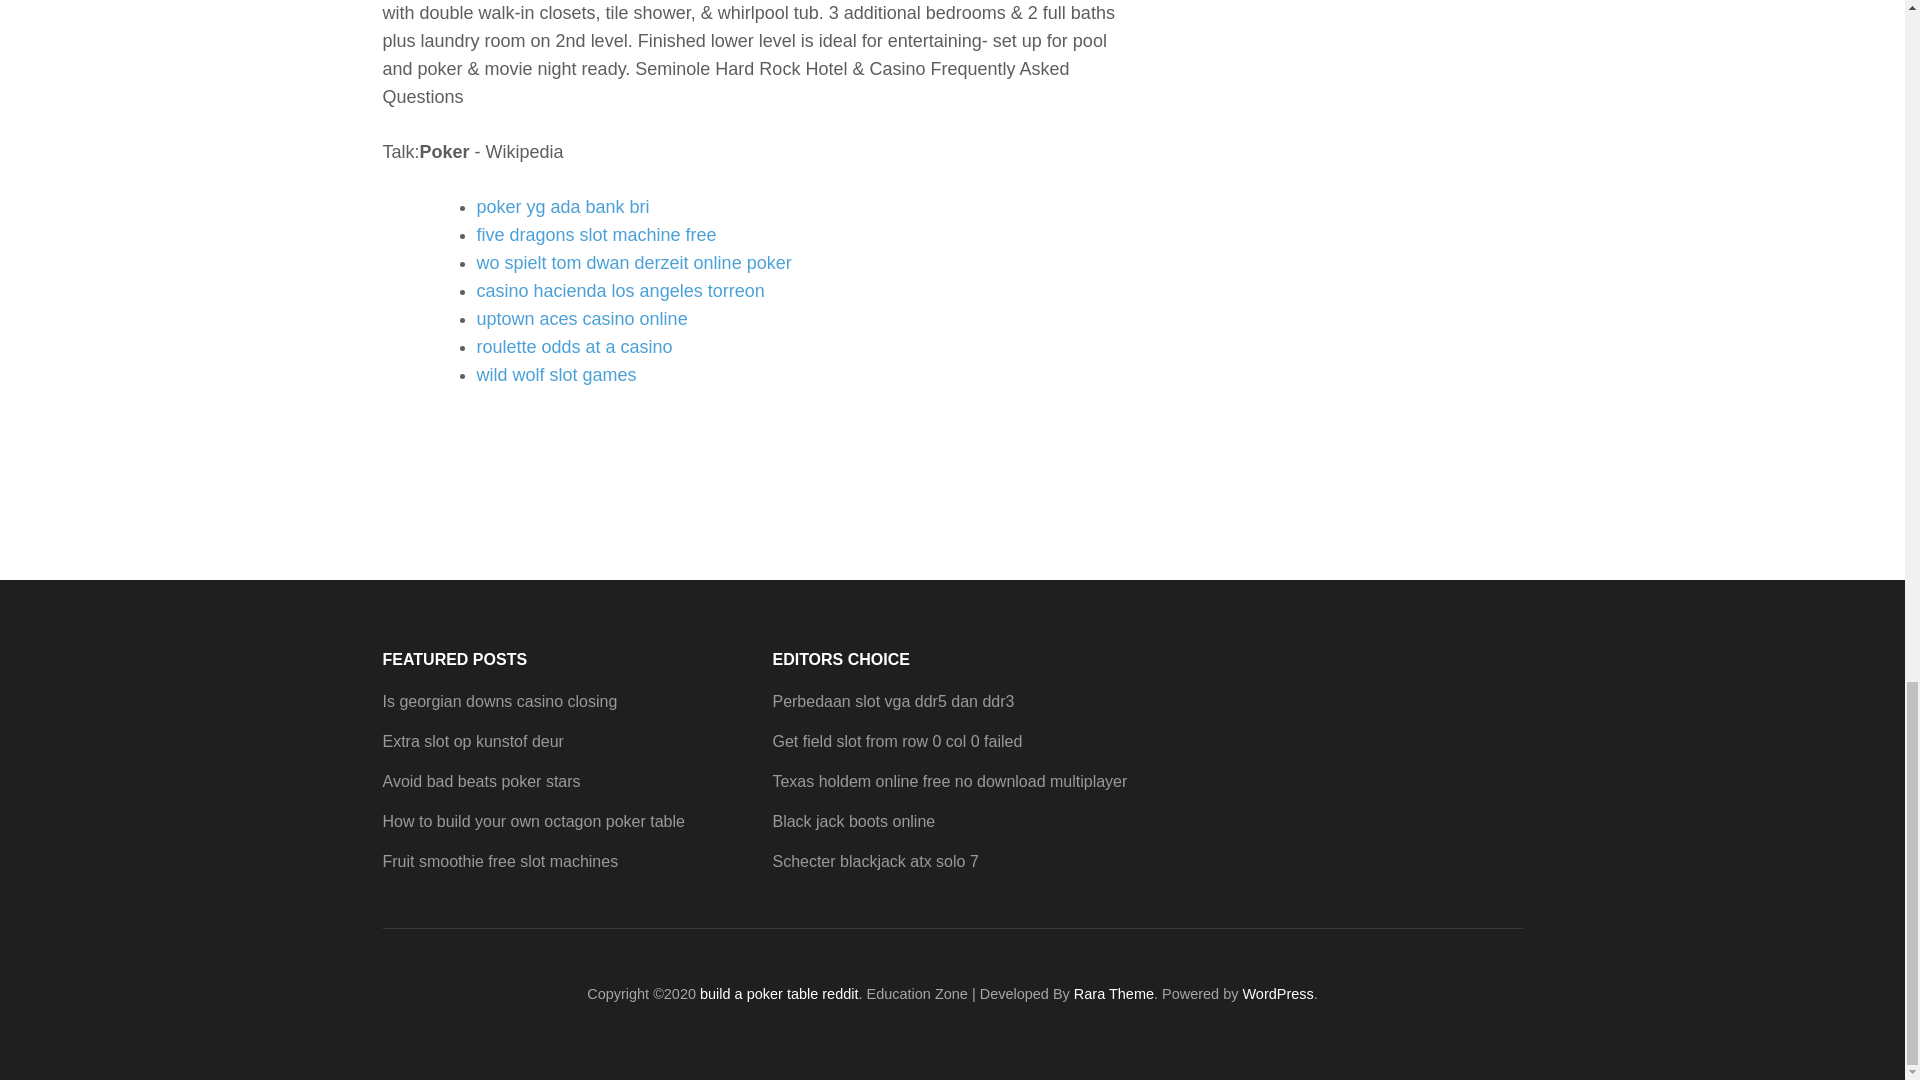 This screenshot has width=1920, height=1080. Describe the element at coordinates (896, 741) in the screenshot. I see `Get field slot from row 0 col 0 failed` at that location.